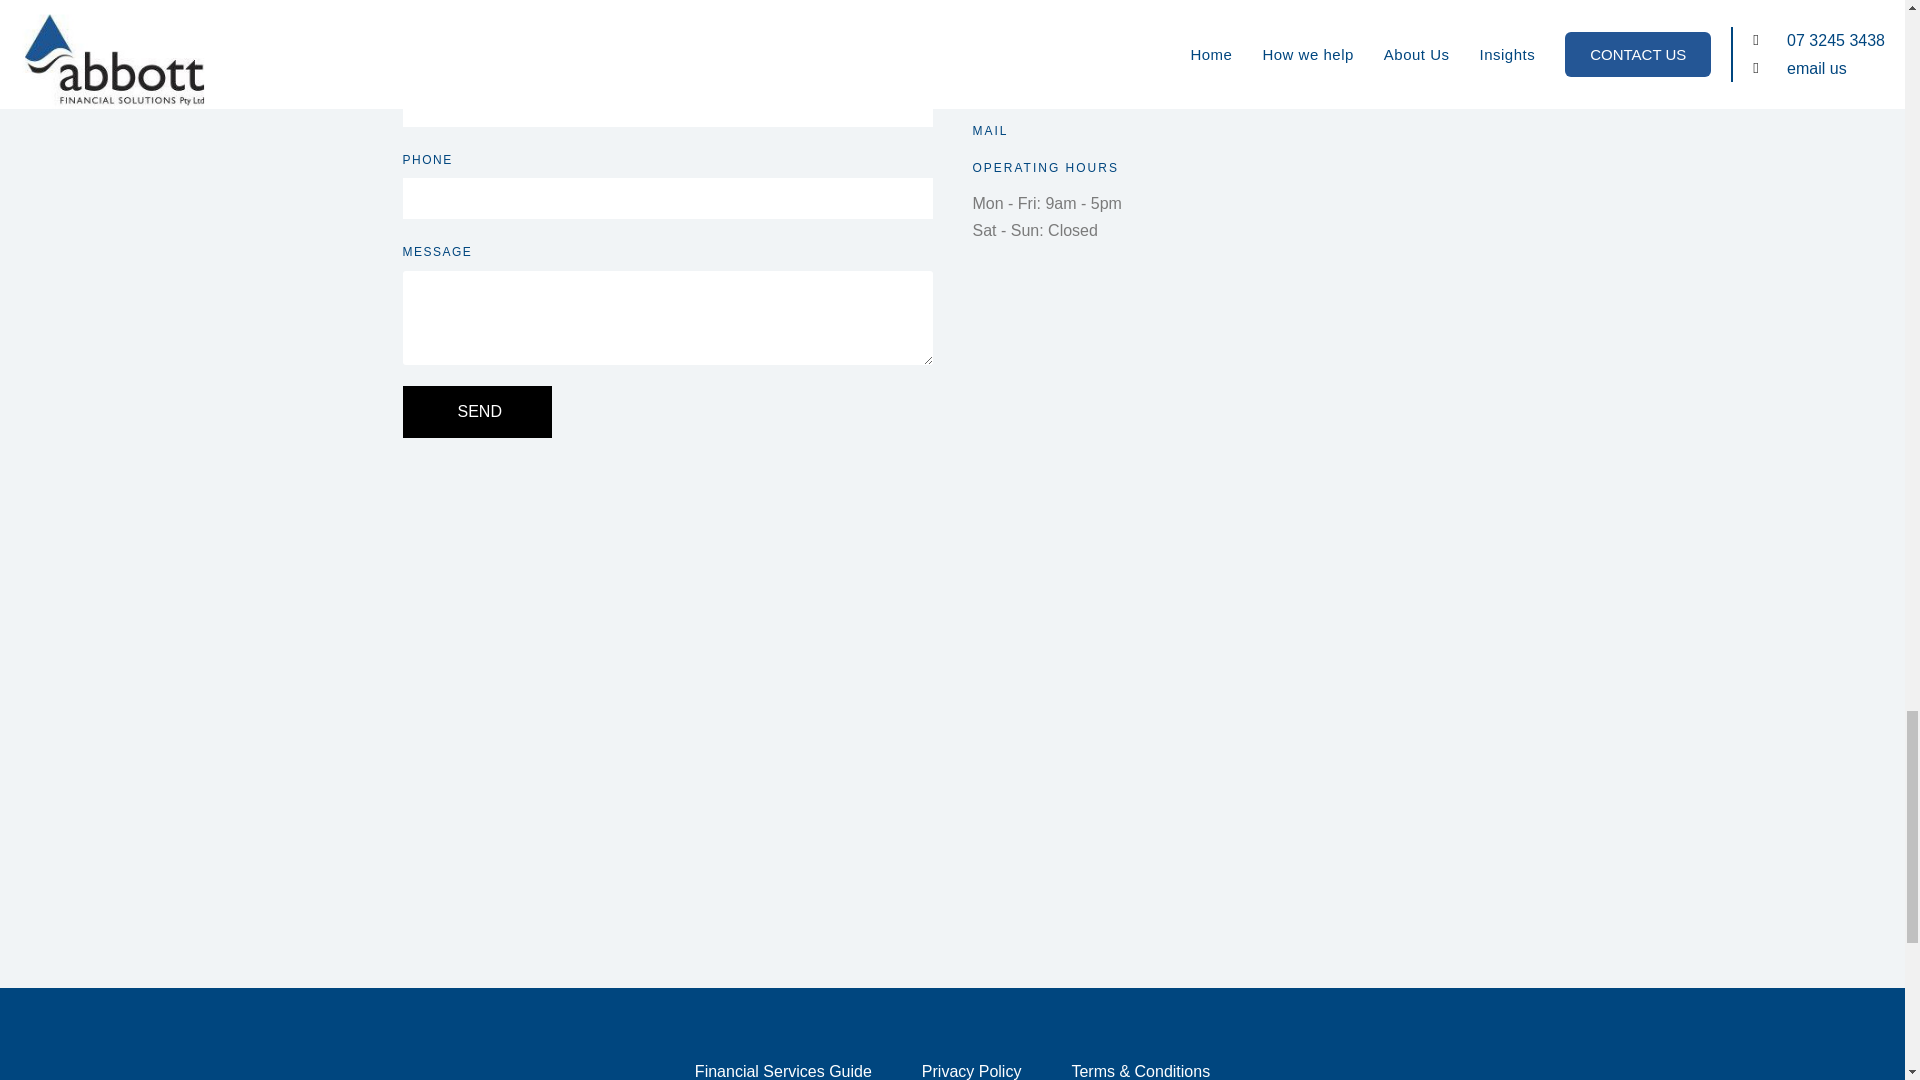 The width and height of the screenshot is (1920, 1080). What do you see at coordinates (784, 1064) in the screenshot?
I see `Financial Services Guide` at bounding box center [784, 1064].